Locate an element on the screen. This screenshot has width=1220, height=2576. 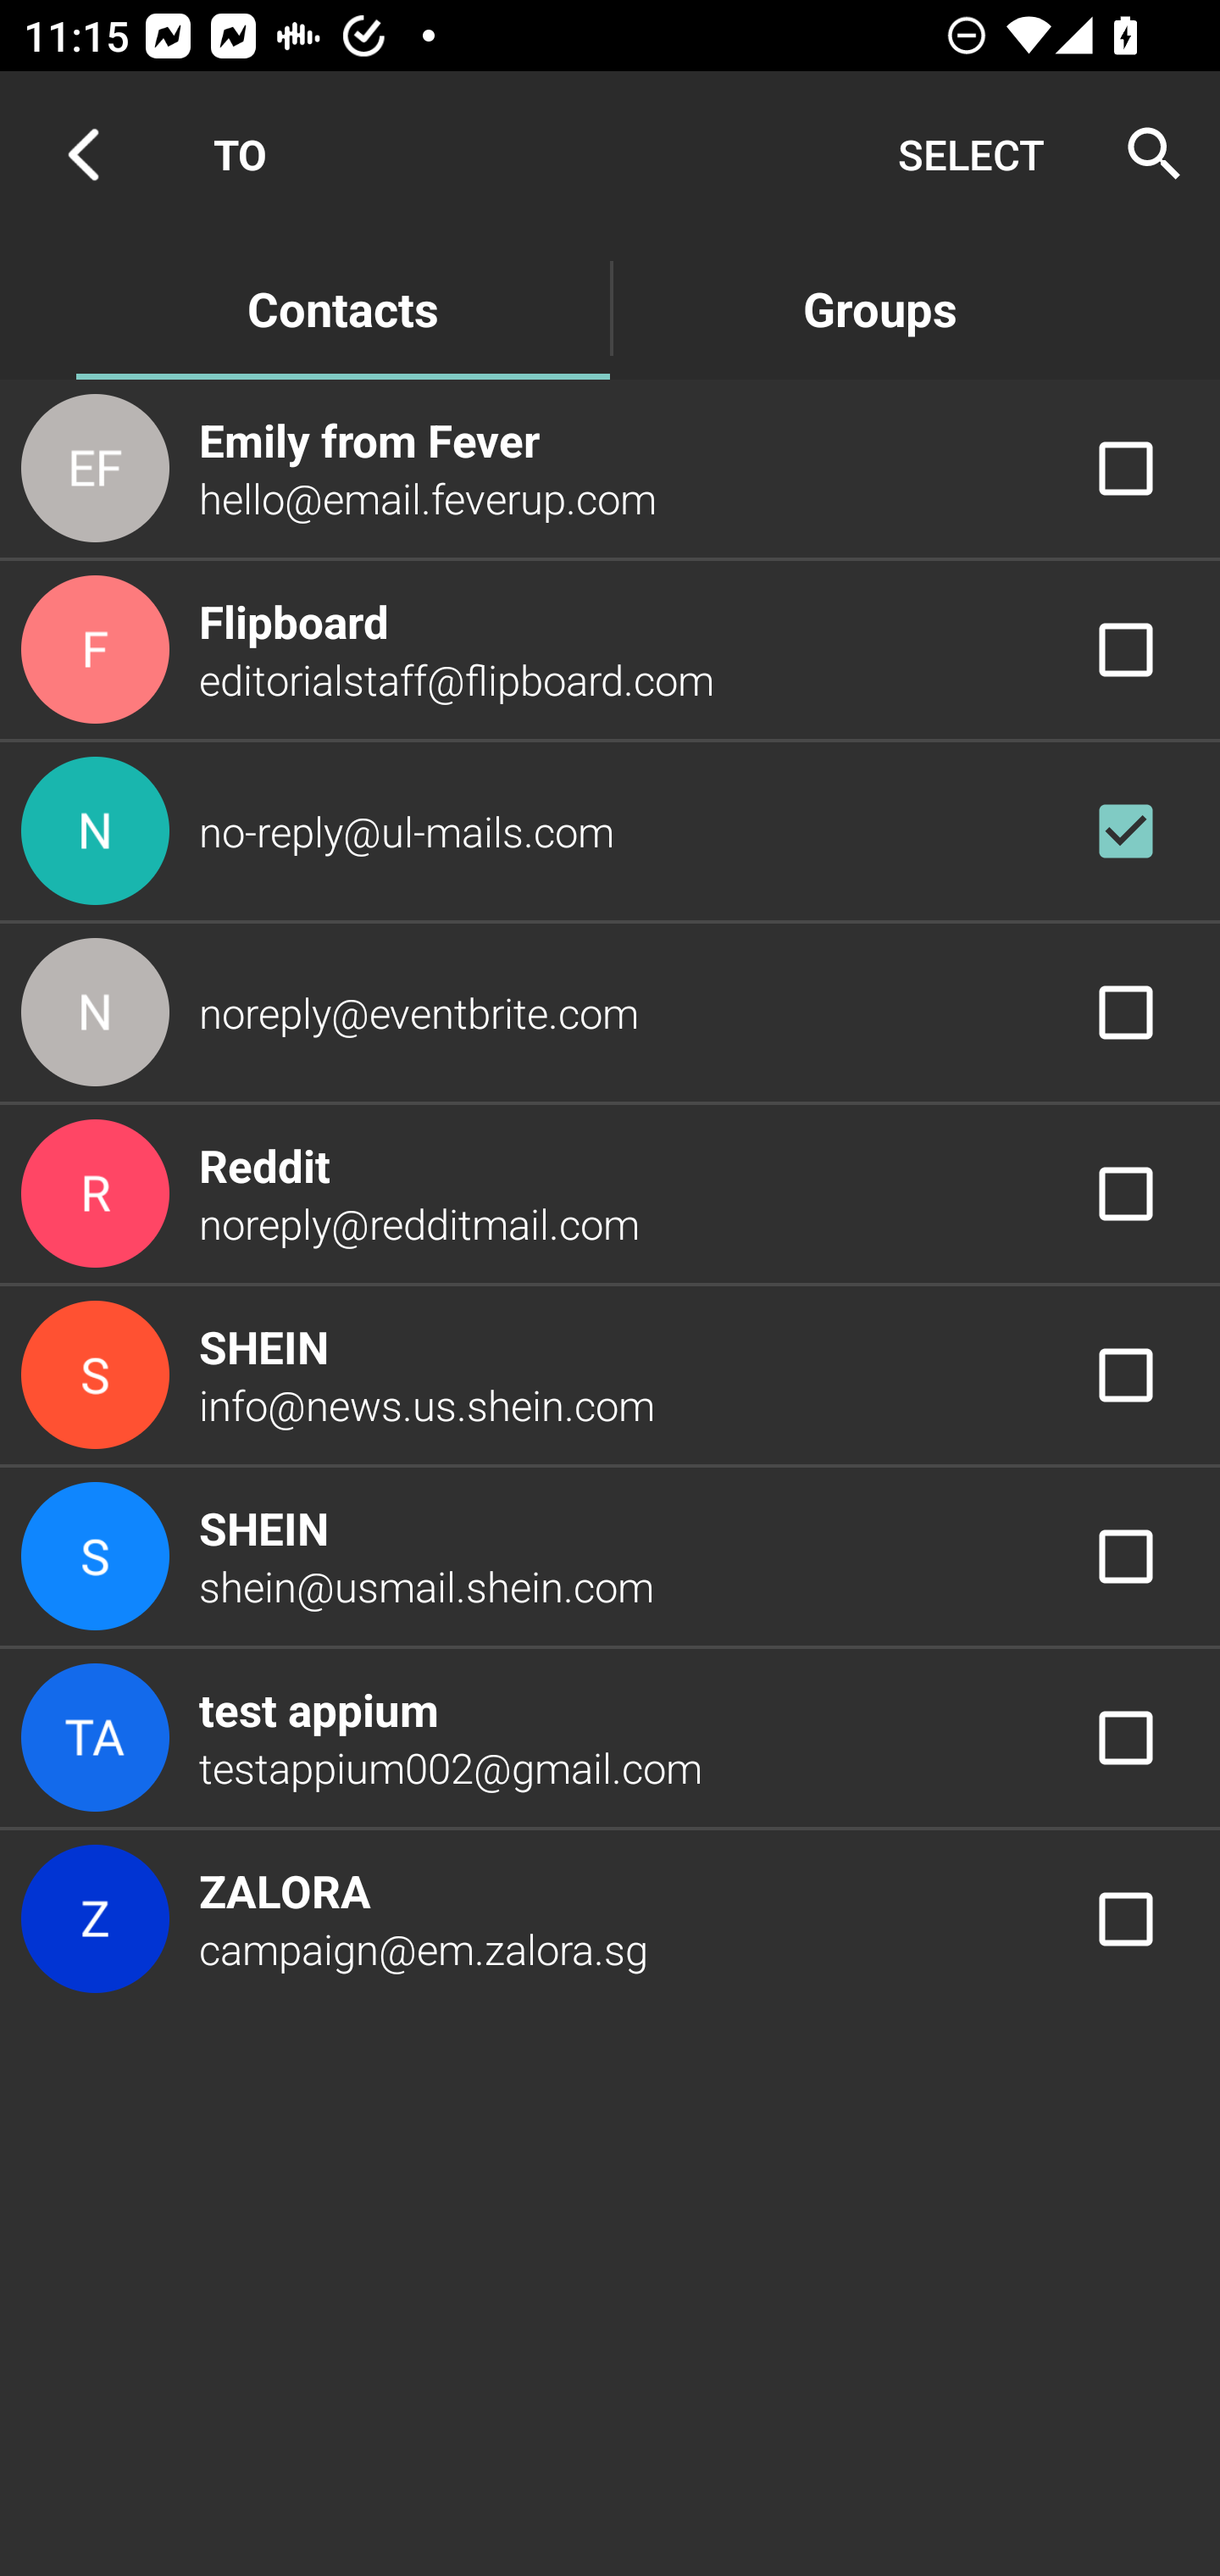
no-reply@ul-mails.com is located at coordinates (610, 830).